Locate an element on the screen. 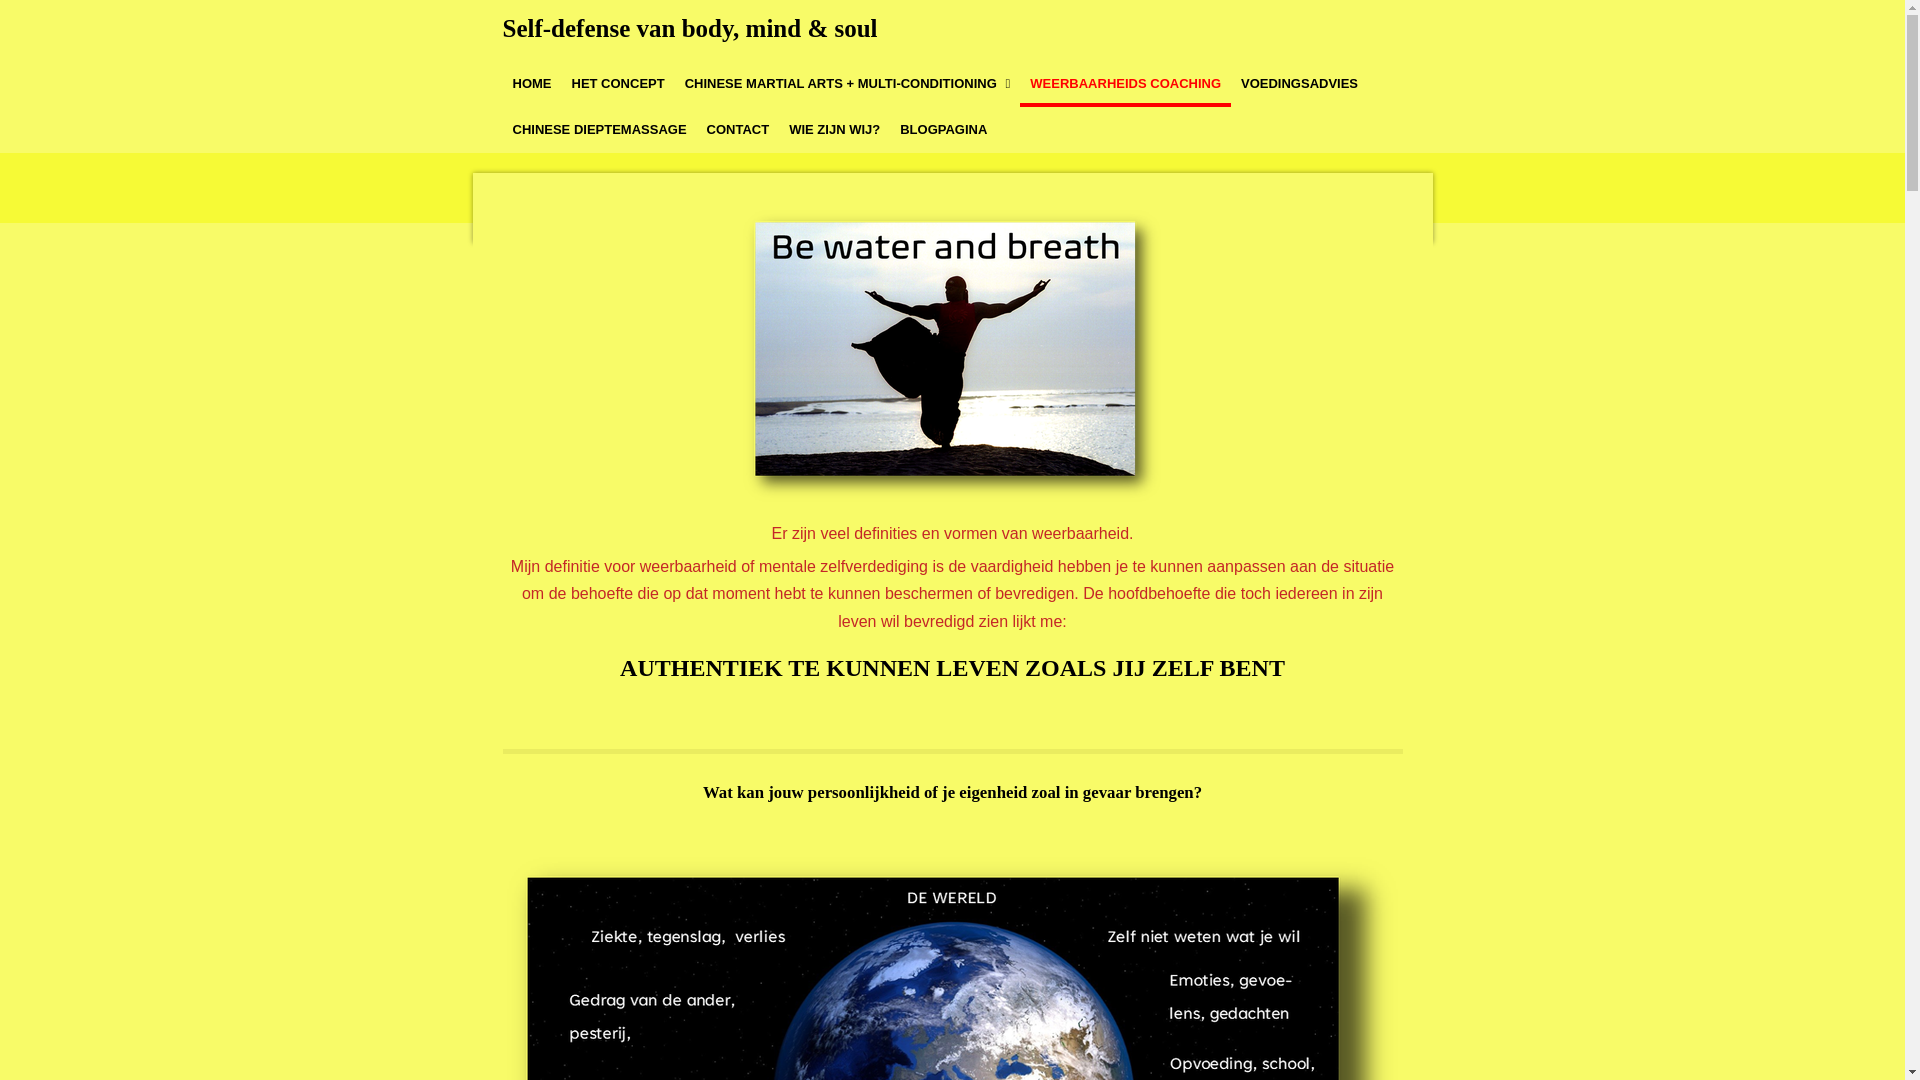 This screenshot has width=1920, height=1080. HOME is located at coordinates (532, 84).